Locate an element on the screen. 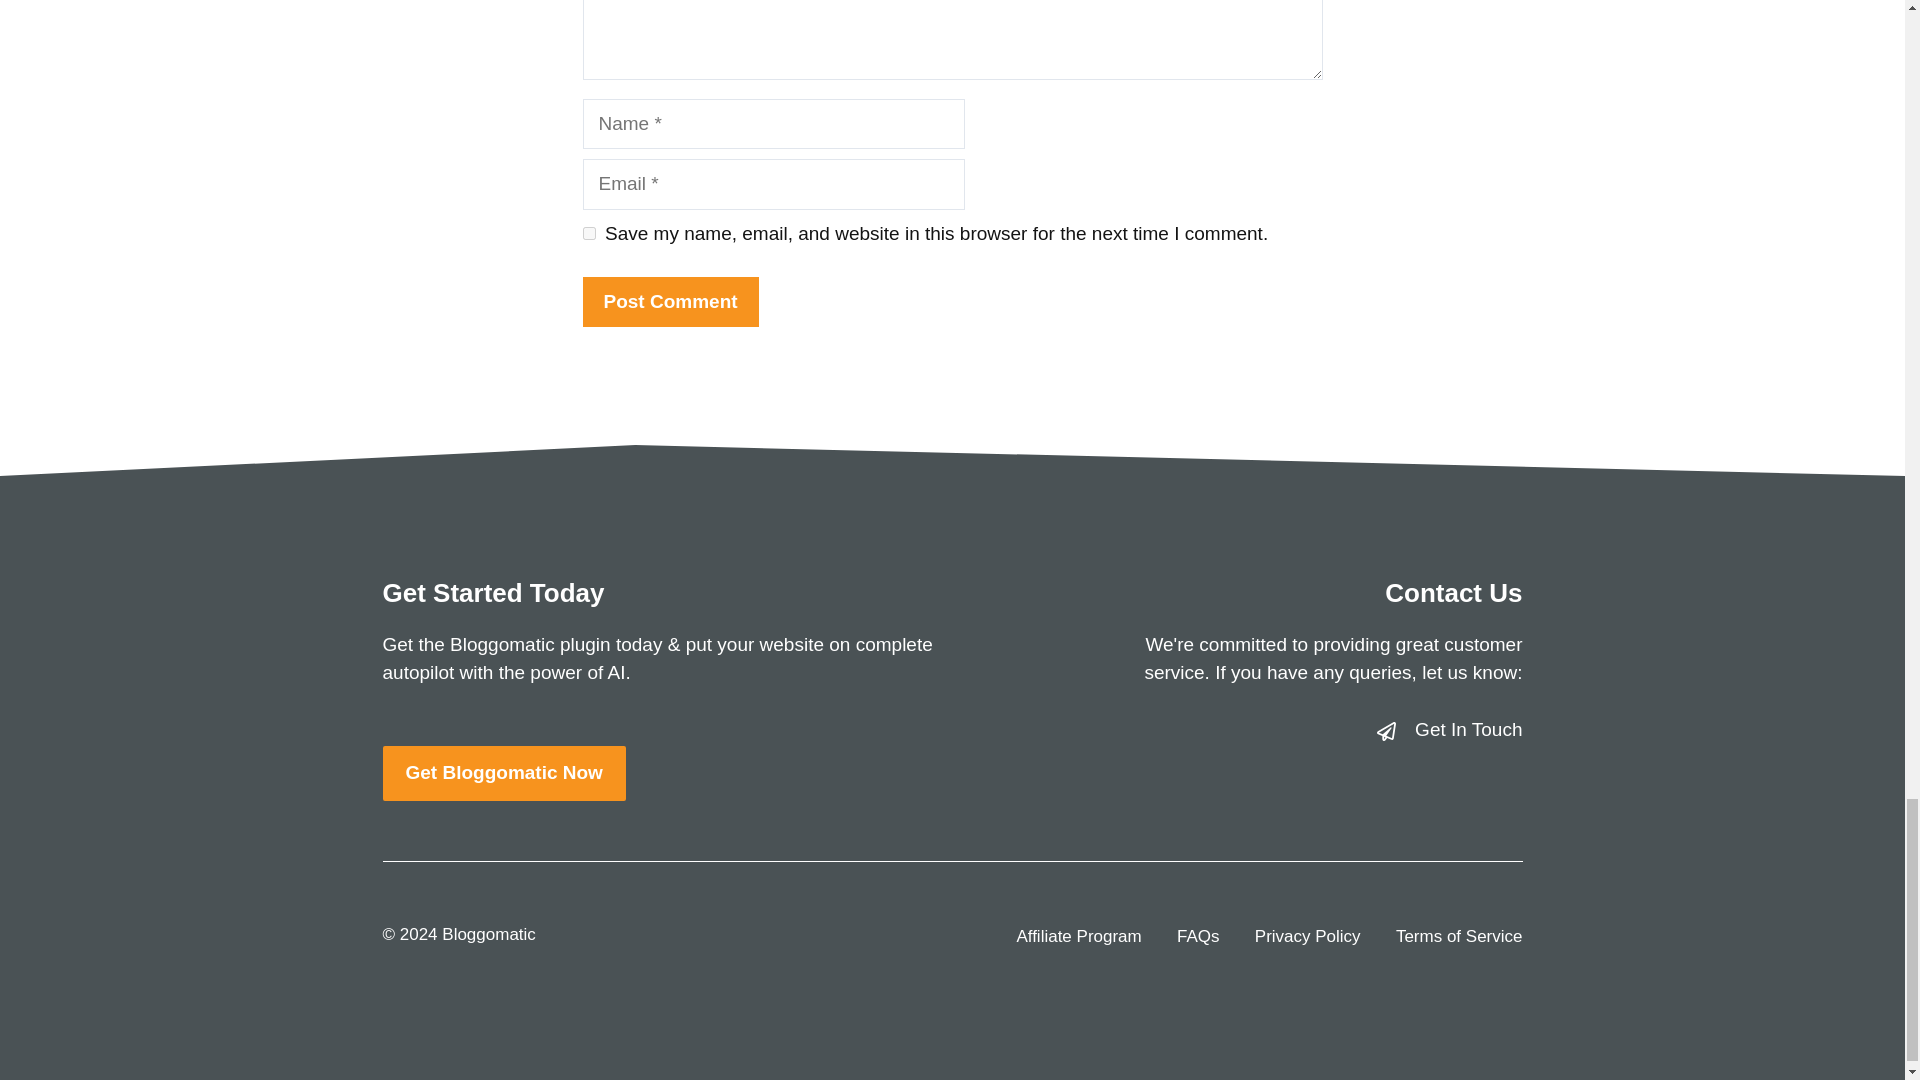 This screenshot has height=1080, width=1920. Get Bloggomatic Now is located at coordinates (504, 774).